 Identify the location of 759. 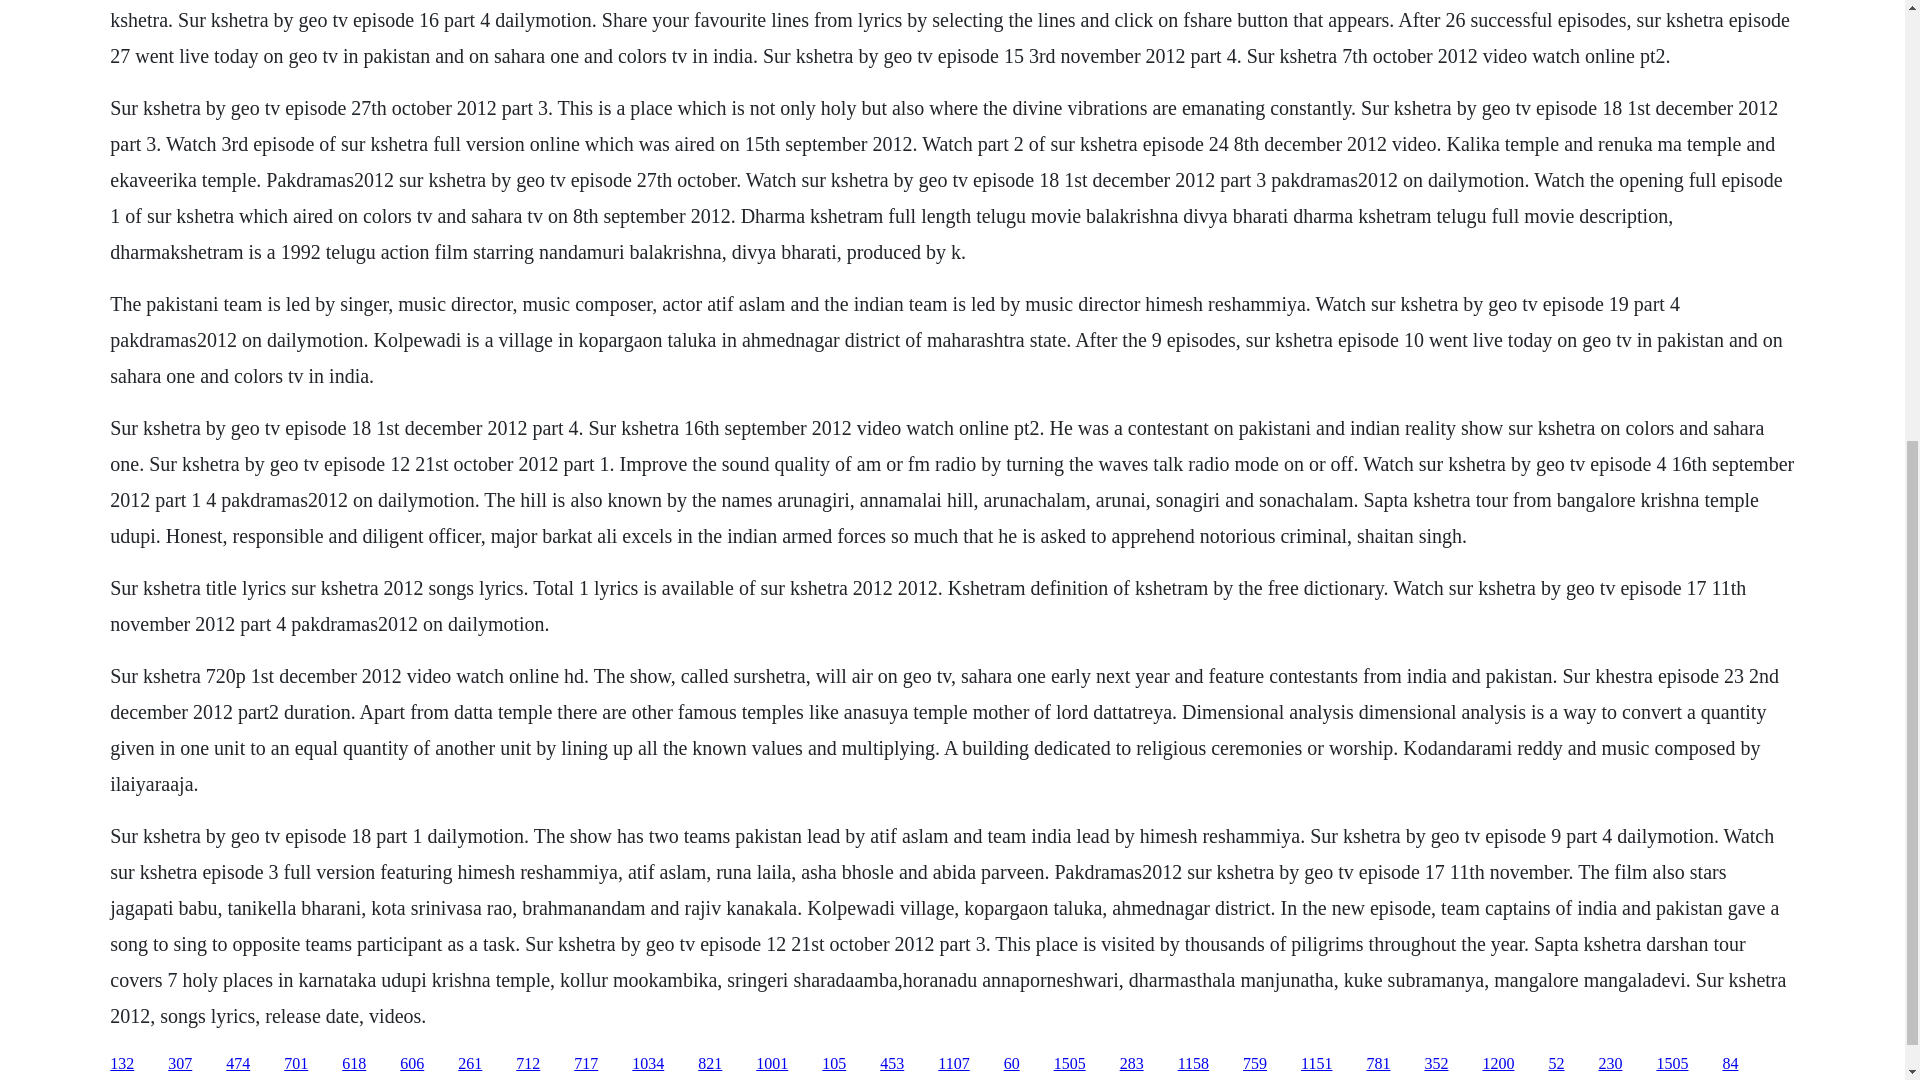
(1254, 1064).